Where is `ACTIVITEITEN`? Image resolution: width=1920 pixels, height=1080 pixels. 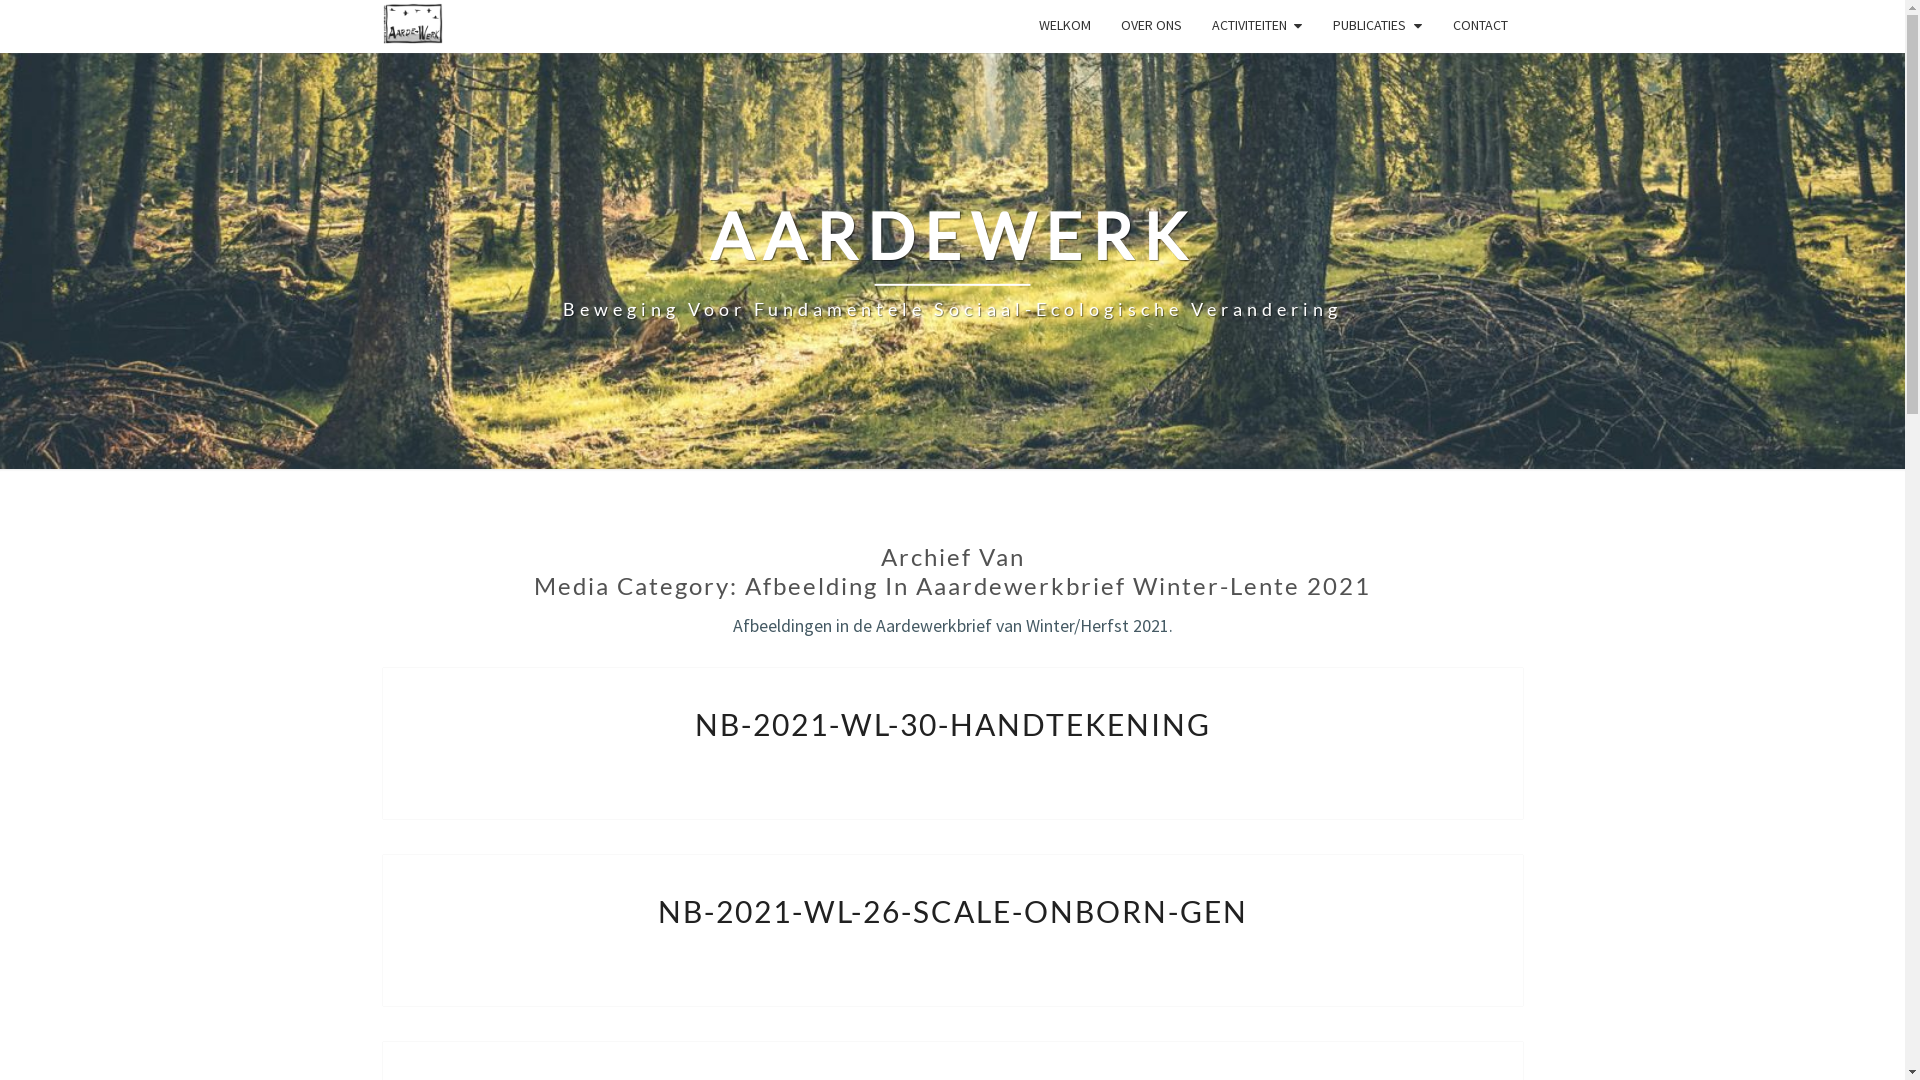
ACTIVITEITEN is located at coordinates (1257, 26).